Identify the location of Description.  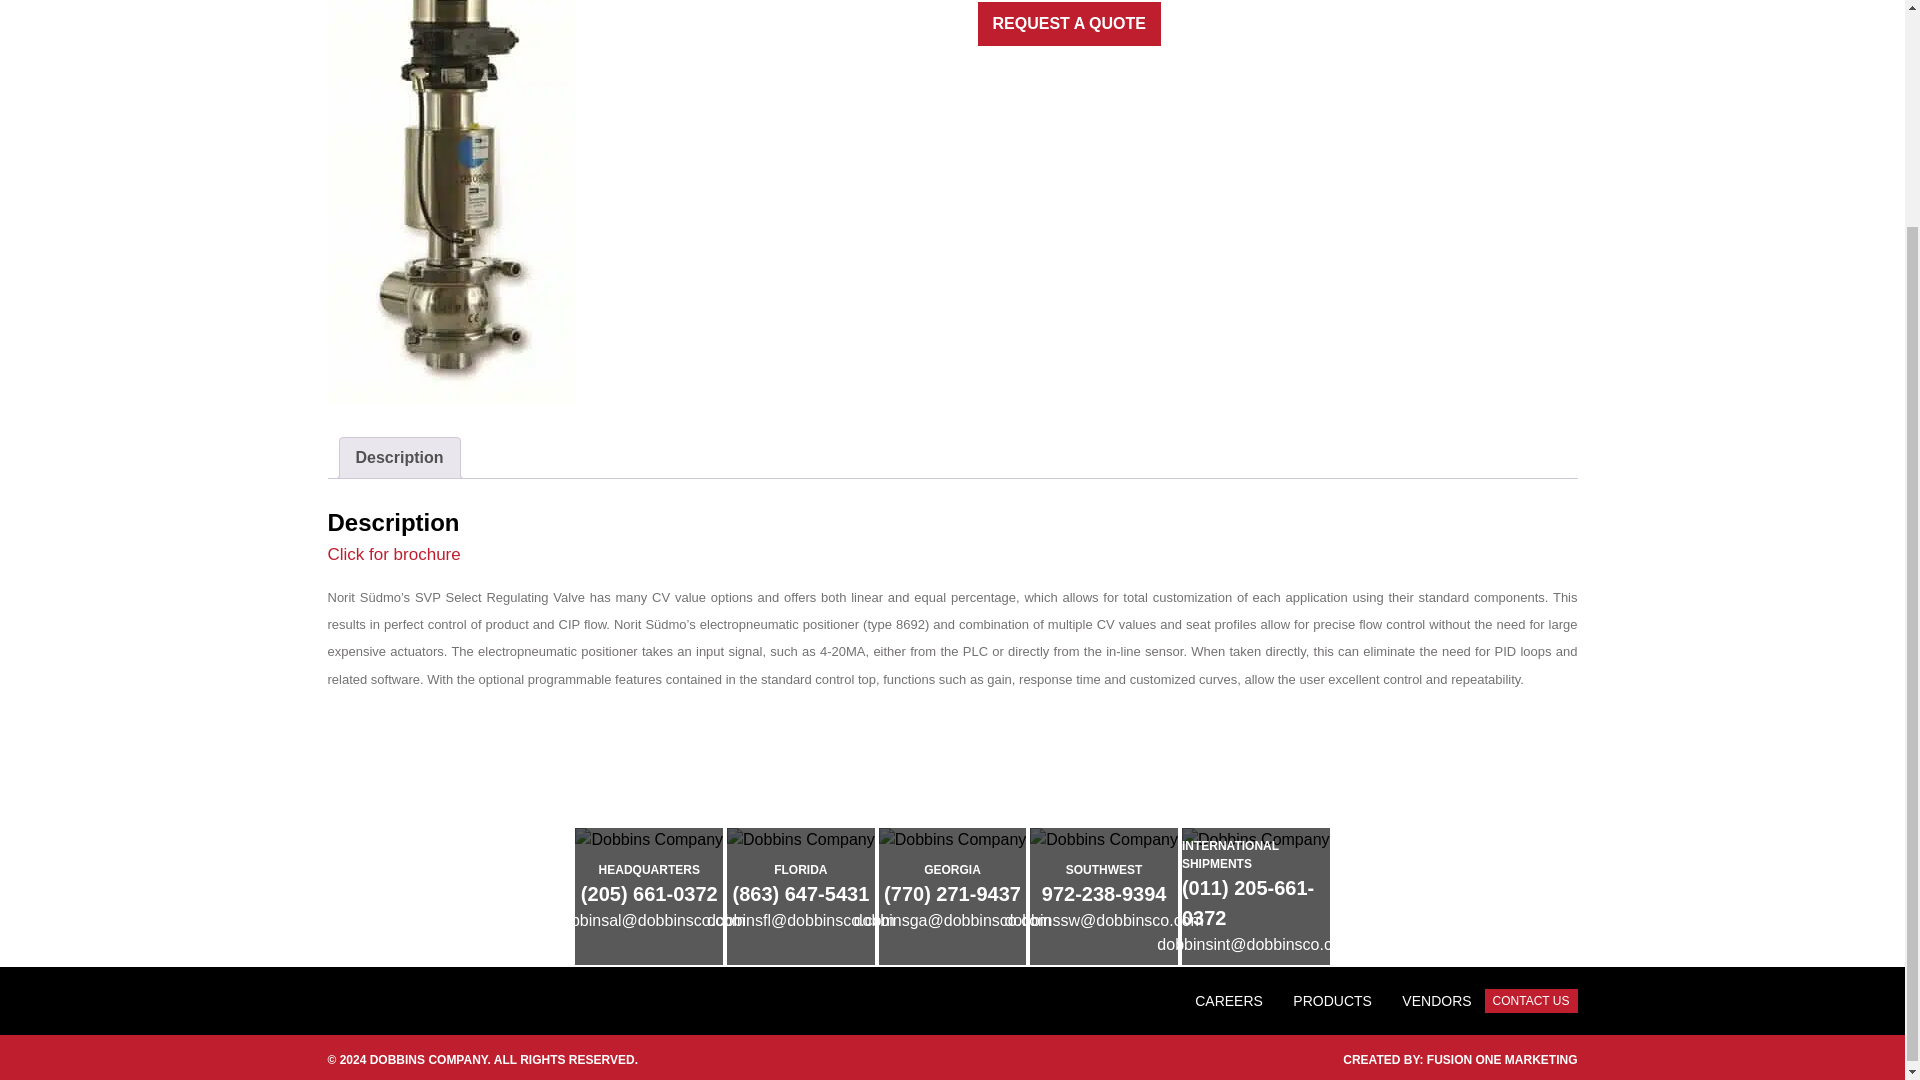
(399, 458).